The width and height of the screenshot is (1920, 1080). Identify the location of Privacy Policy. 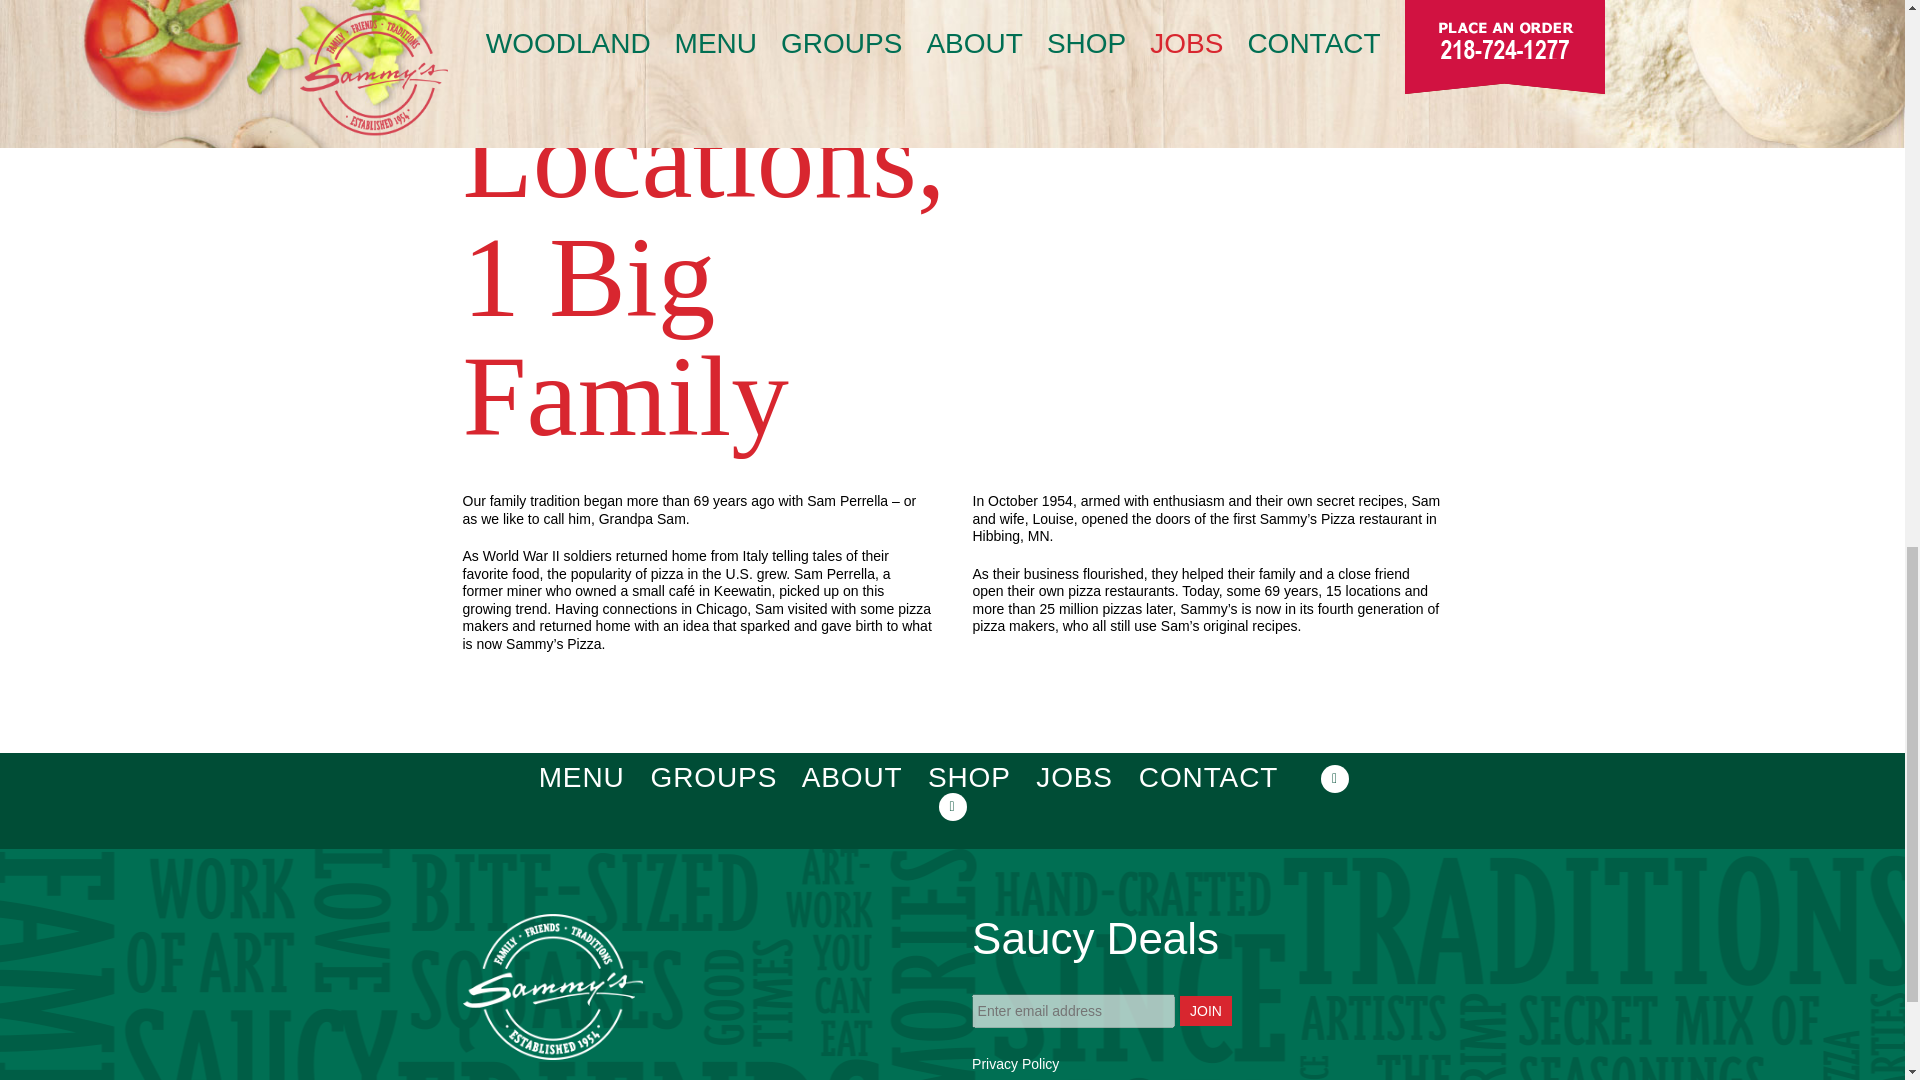
(1015, 1064).